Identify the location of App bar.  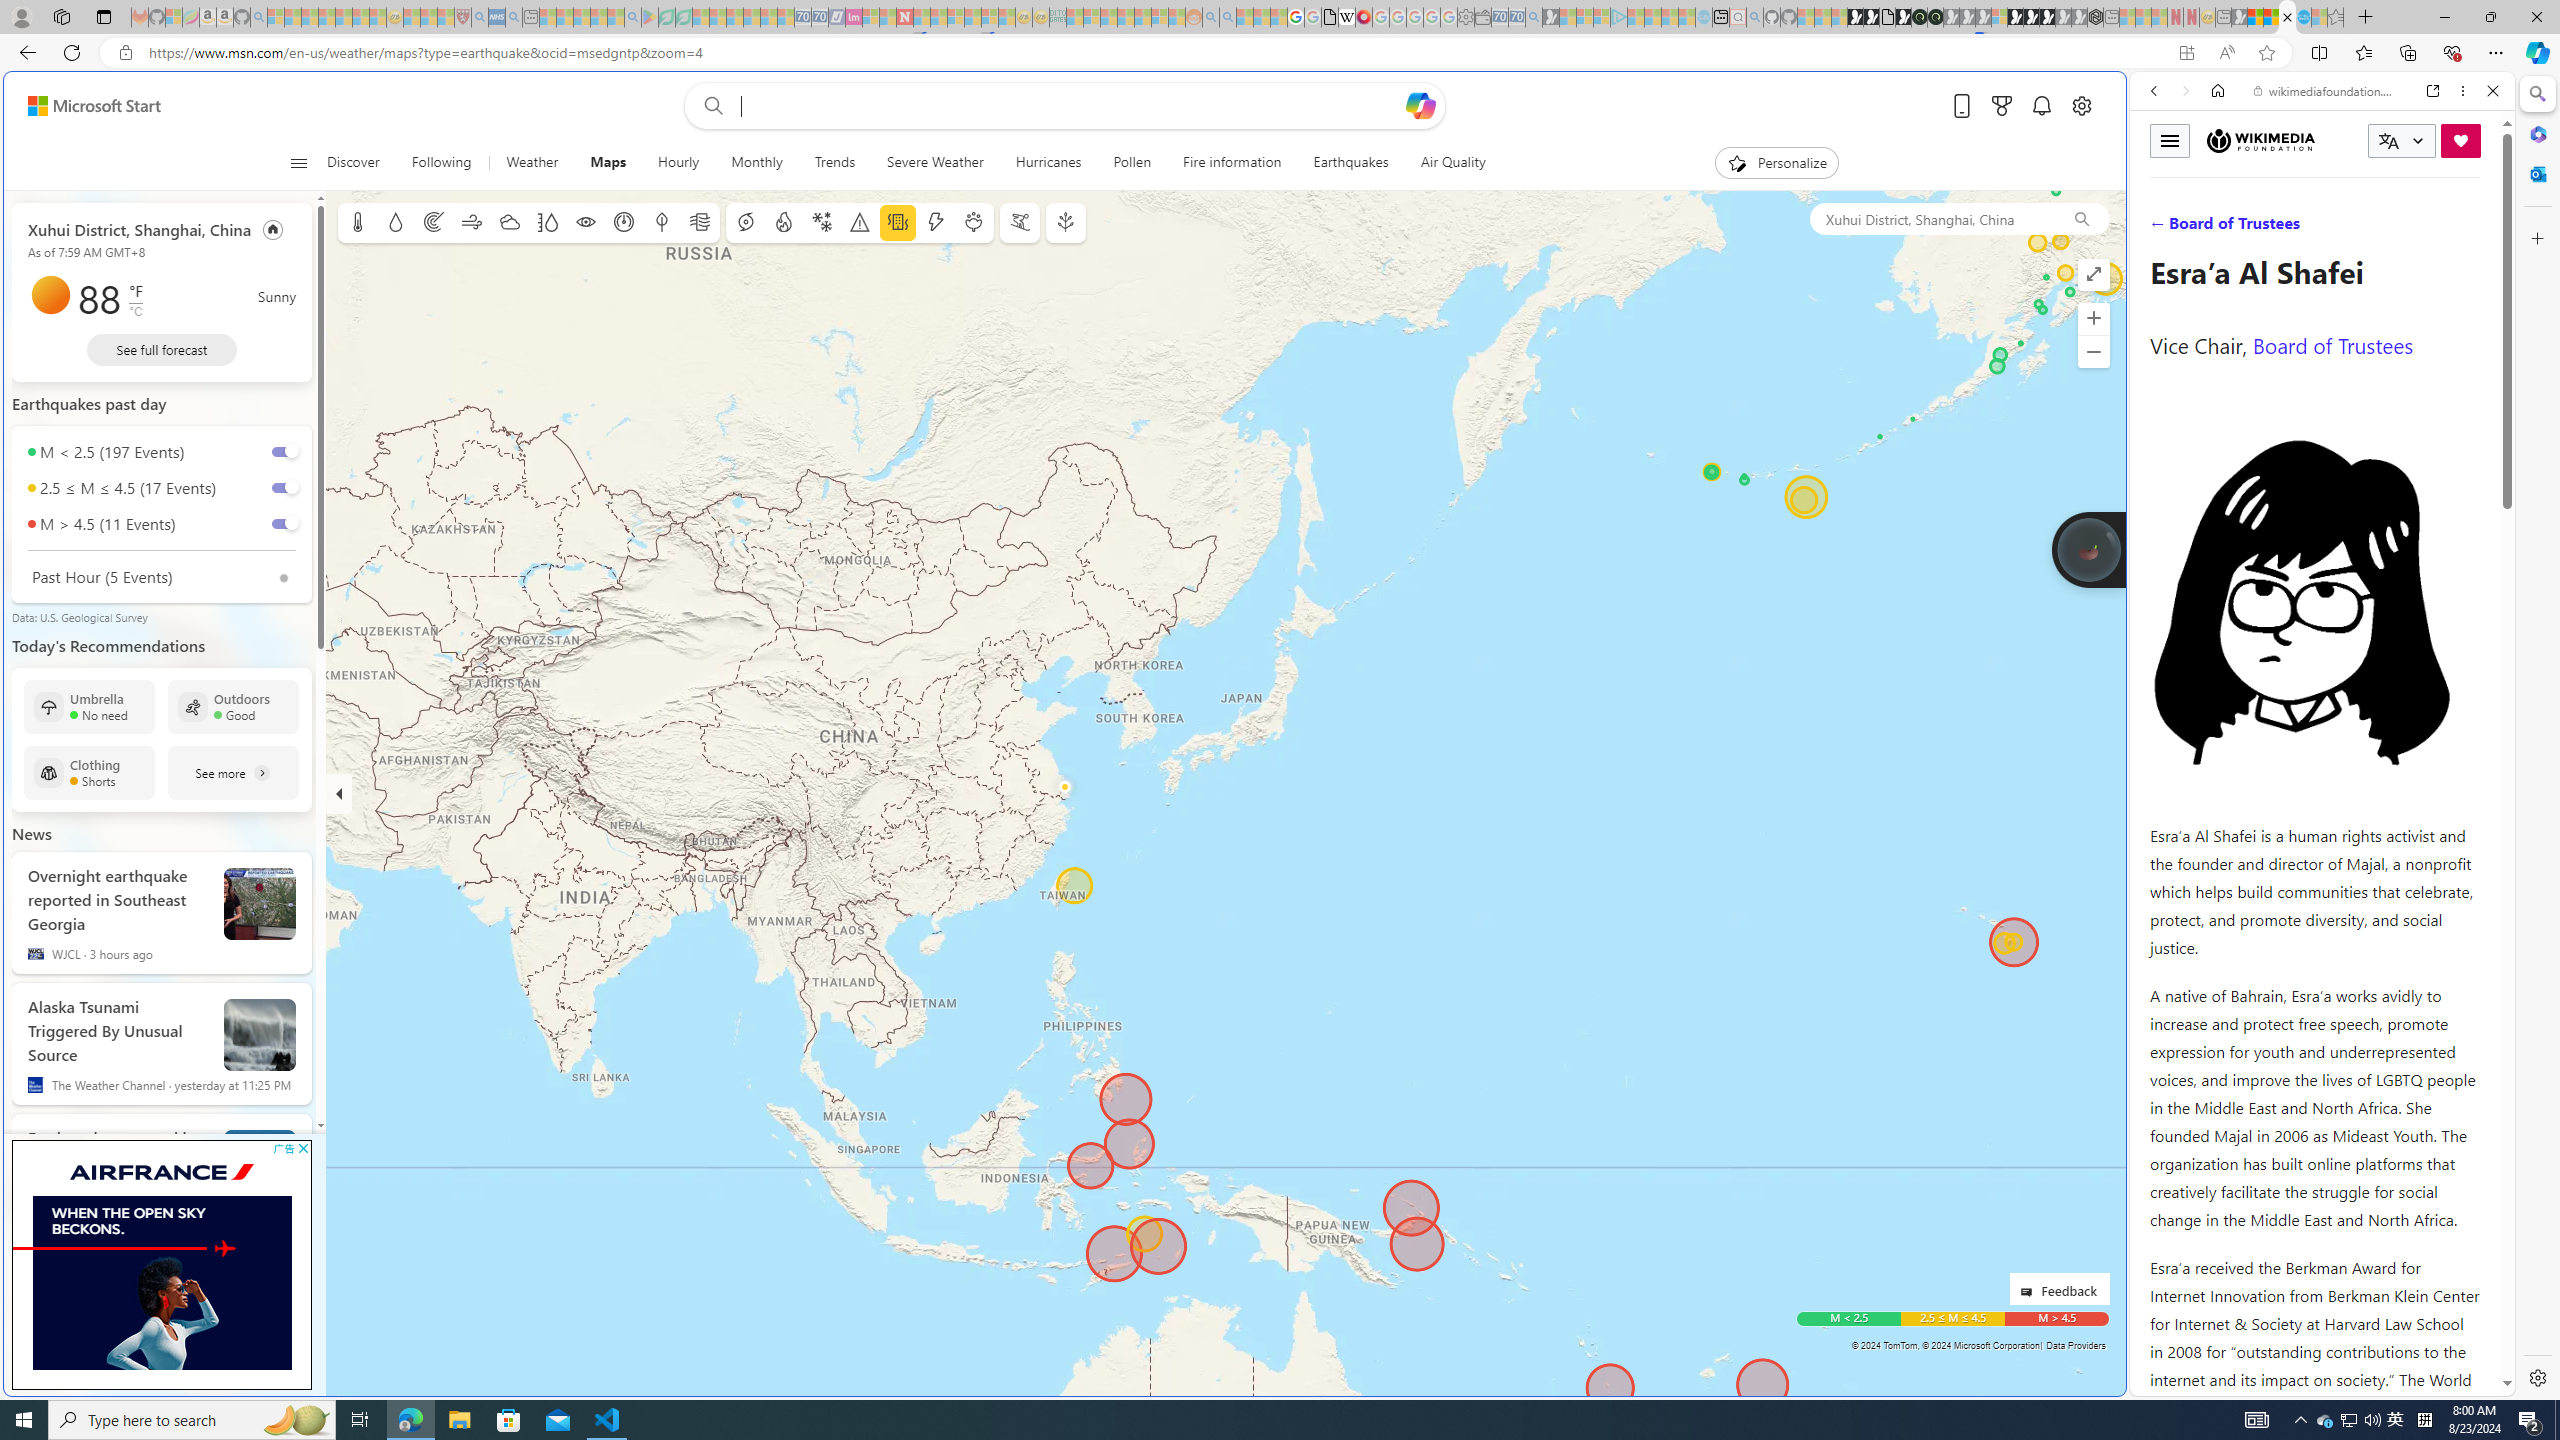
(1280, 53).